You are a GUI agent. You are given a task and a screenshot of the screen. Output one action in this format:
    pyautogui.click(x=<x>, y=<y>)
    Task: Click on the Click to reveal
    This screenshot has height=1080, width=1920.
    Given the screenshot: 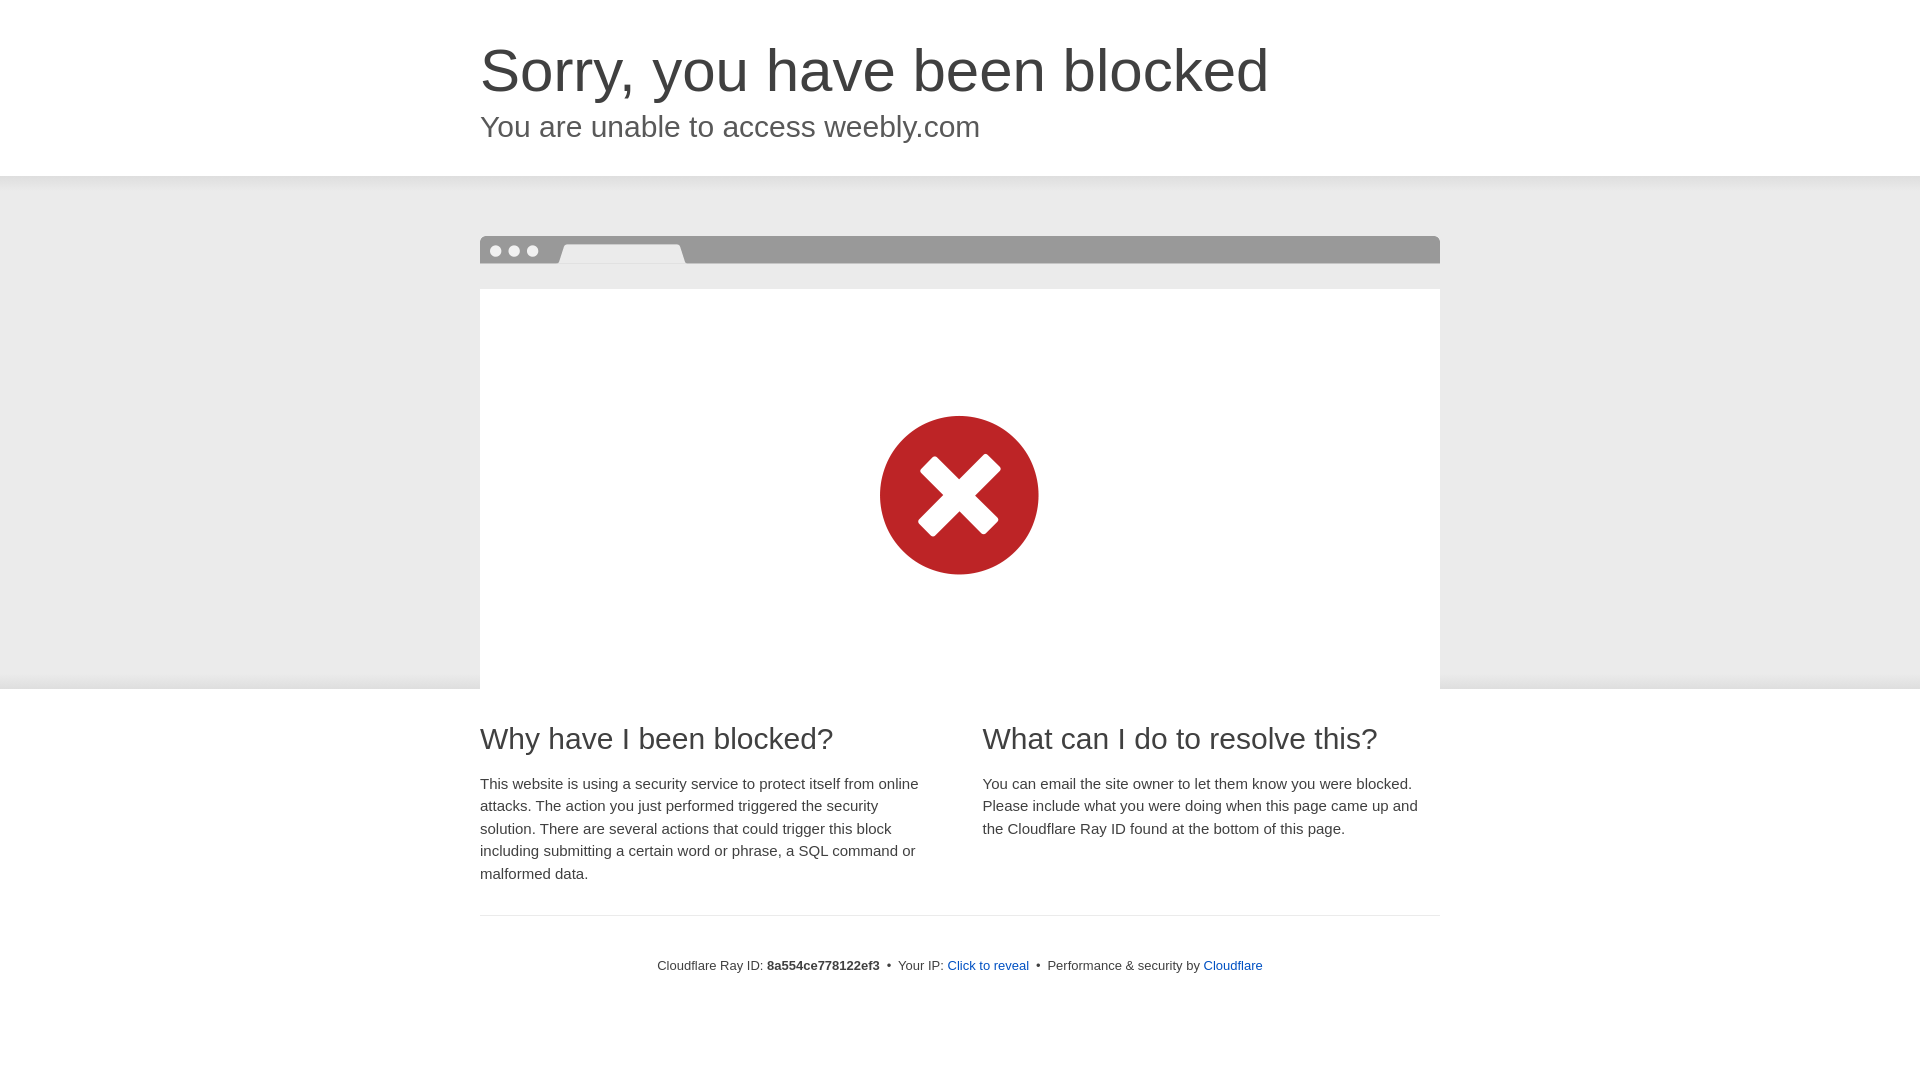 What is the action you would take?
    pyautogui.click(x=988, y=966)
    